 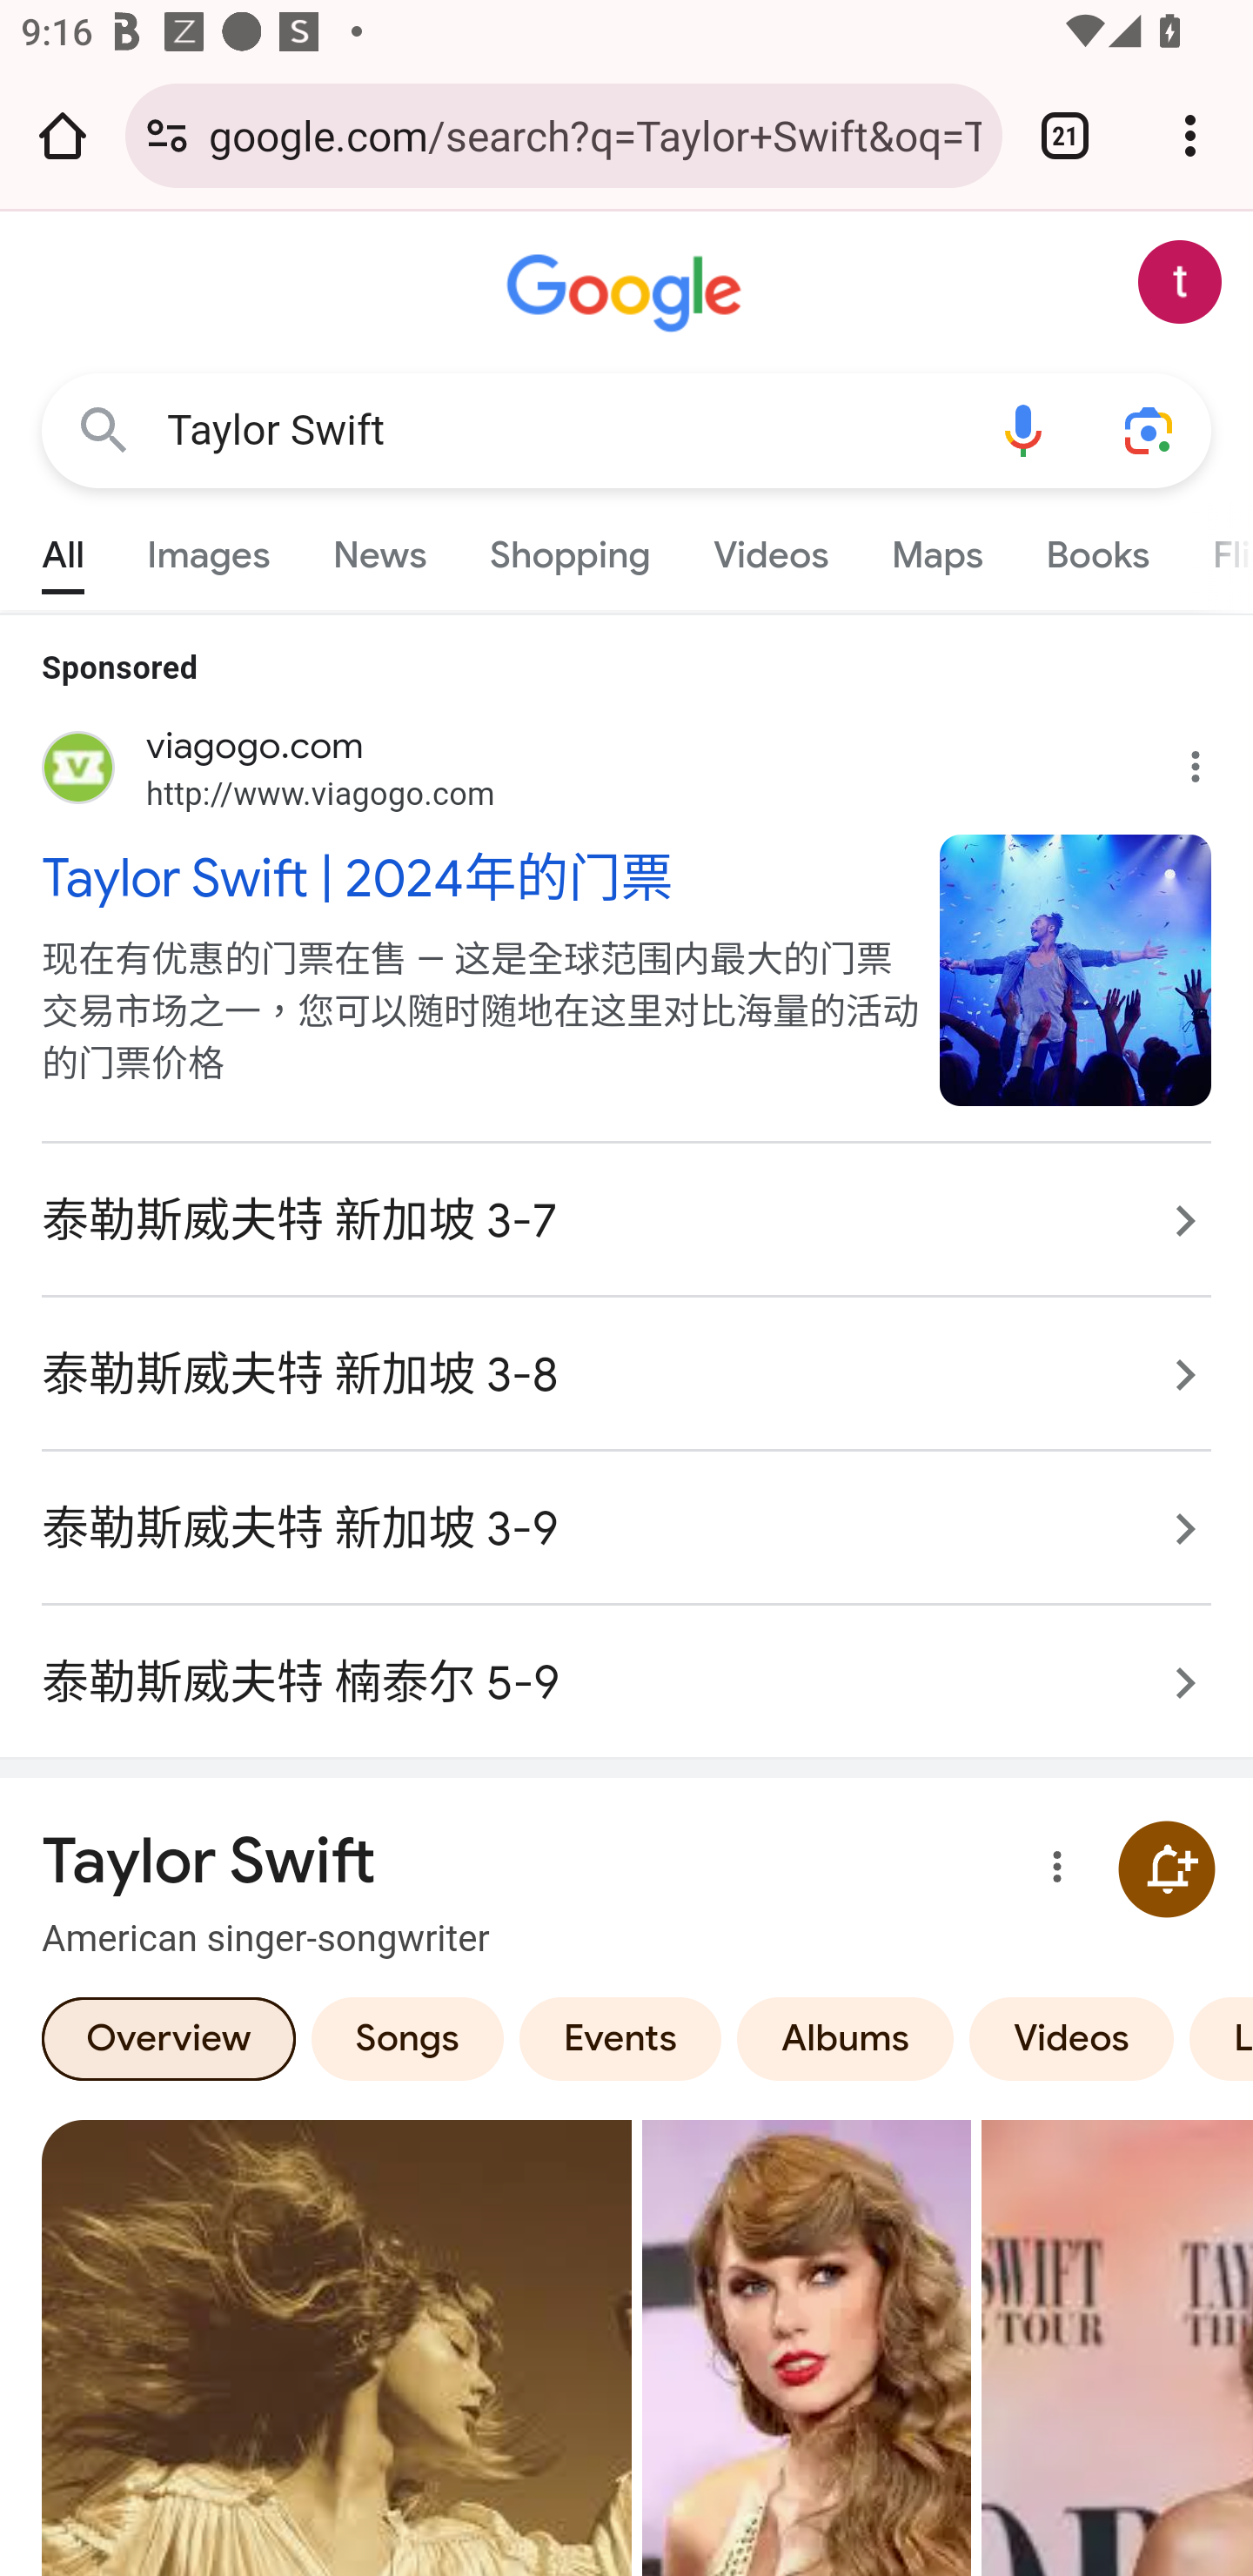 I want to click on Events, so click(x=620, y=2037).